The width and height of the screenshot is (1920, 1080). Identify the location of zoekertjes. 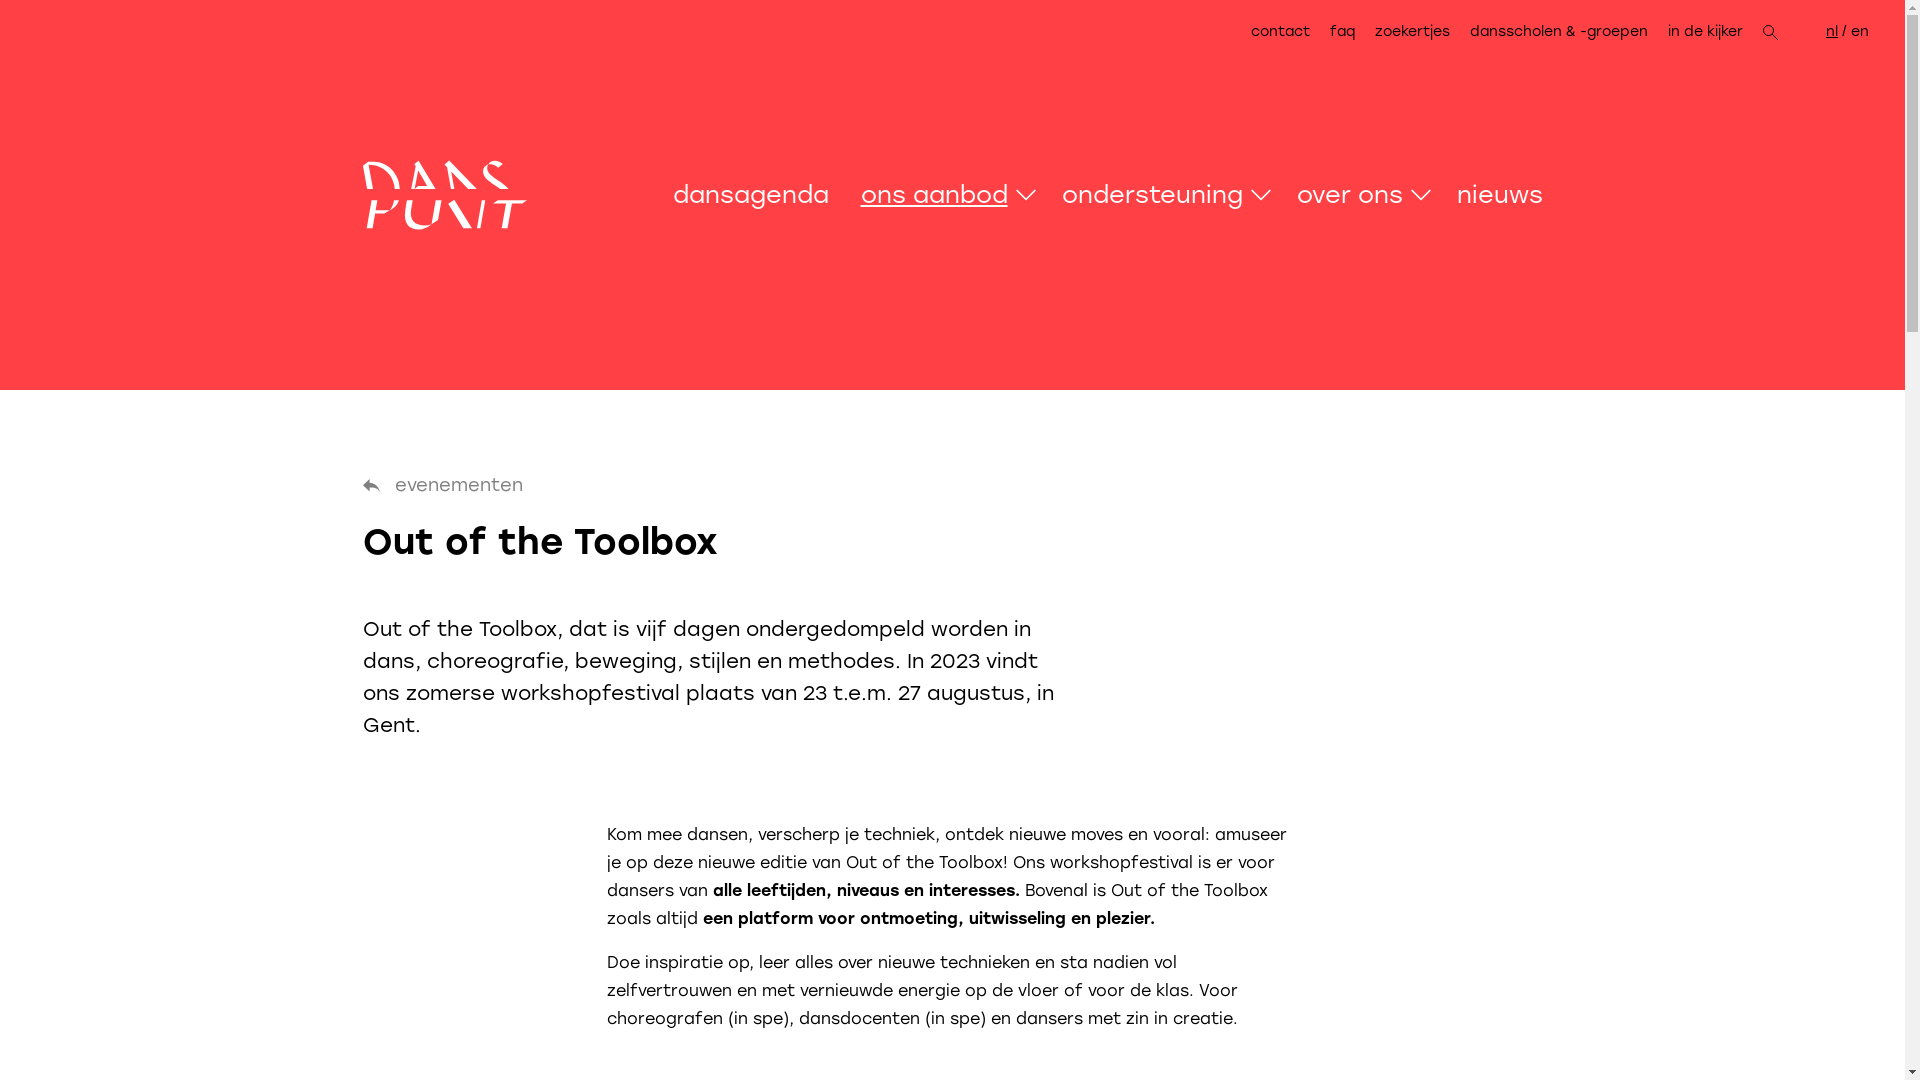
(1412, 32).